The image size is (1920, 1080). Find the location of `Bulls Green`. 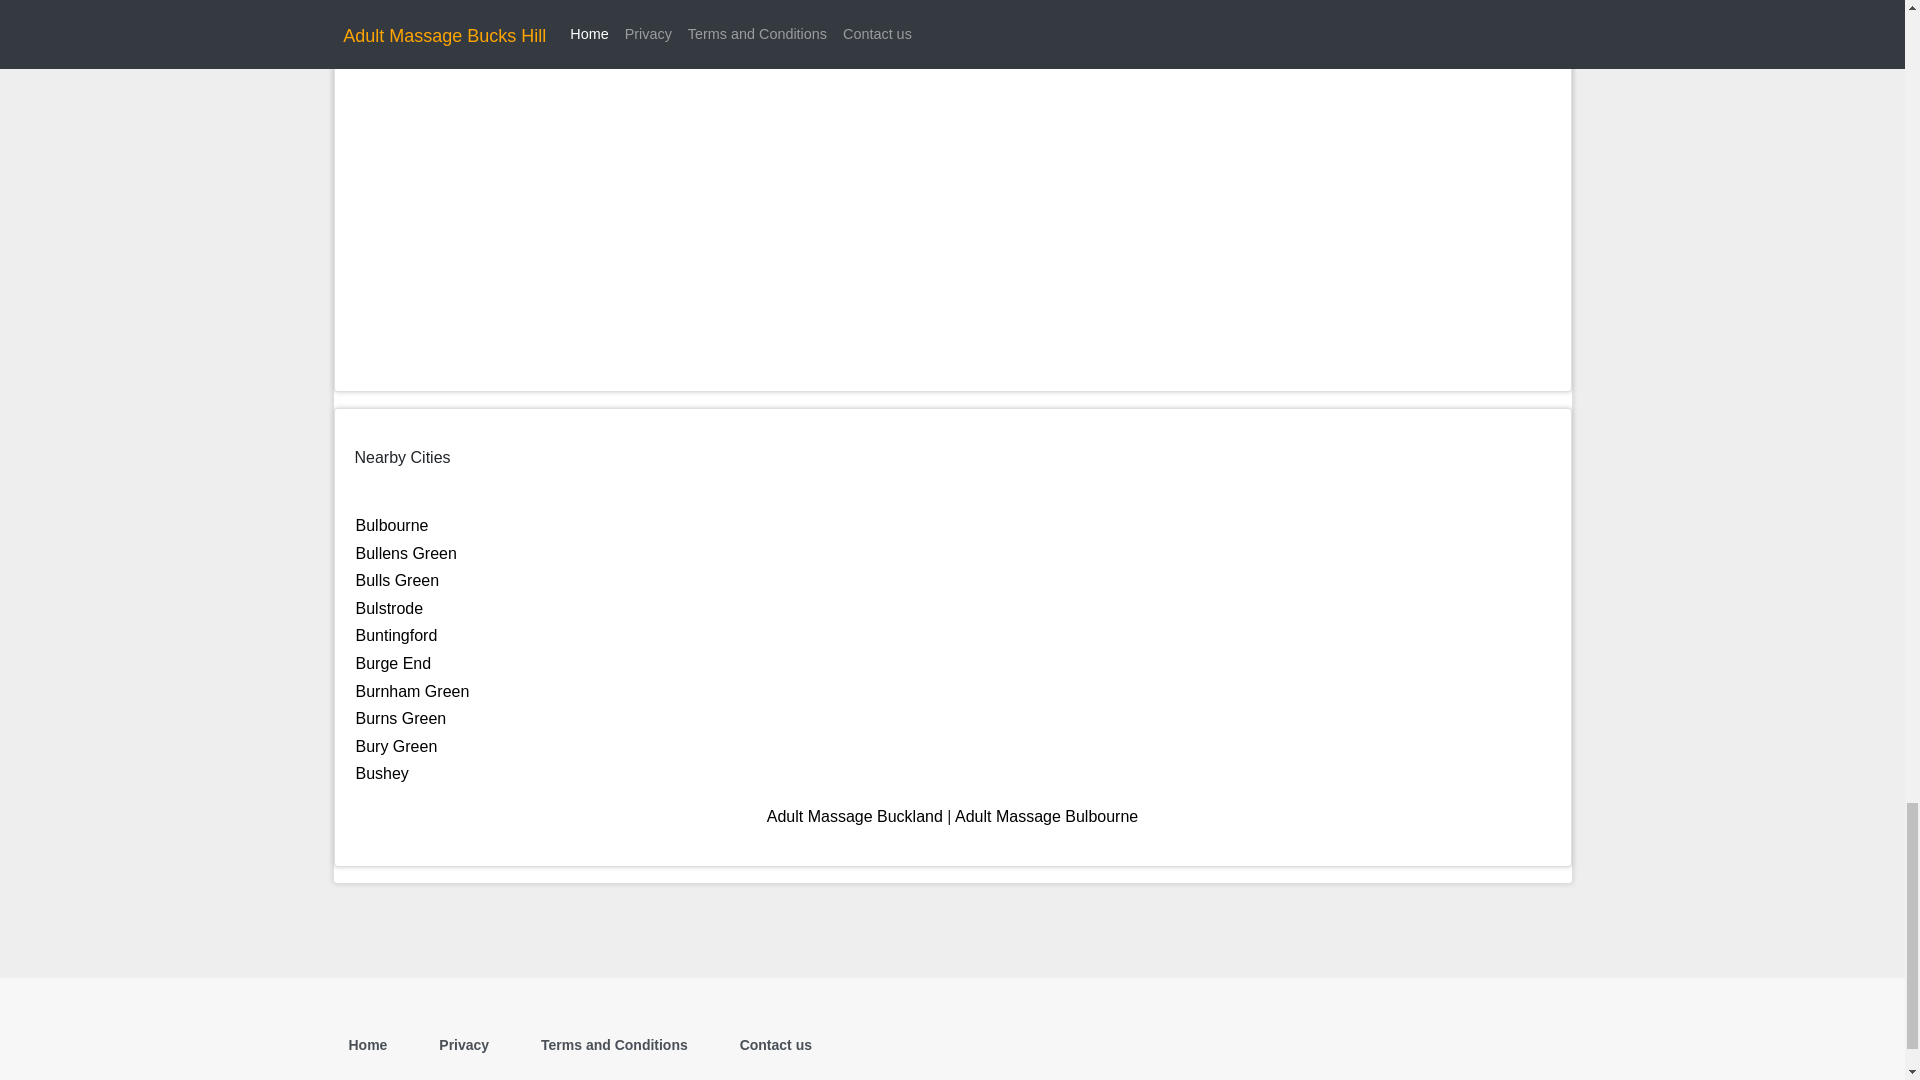

Bulls Green is located at coordinates (397, 580).